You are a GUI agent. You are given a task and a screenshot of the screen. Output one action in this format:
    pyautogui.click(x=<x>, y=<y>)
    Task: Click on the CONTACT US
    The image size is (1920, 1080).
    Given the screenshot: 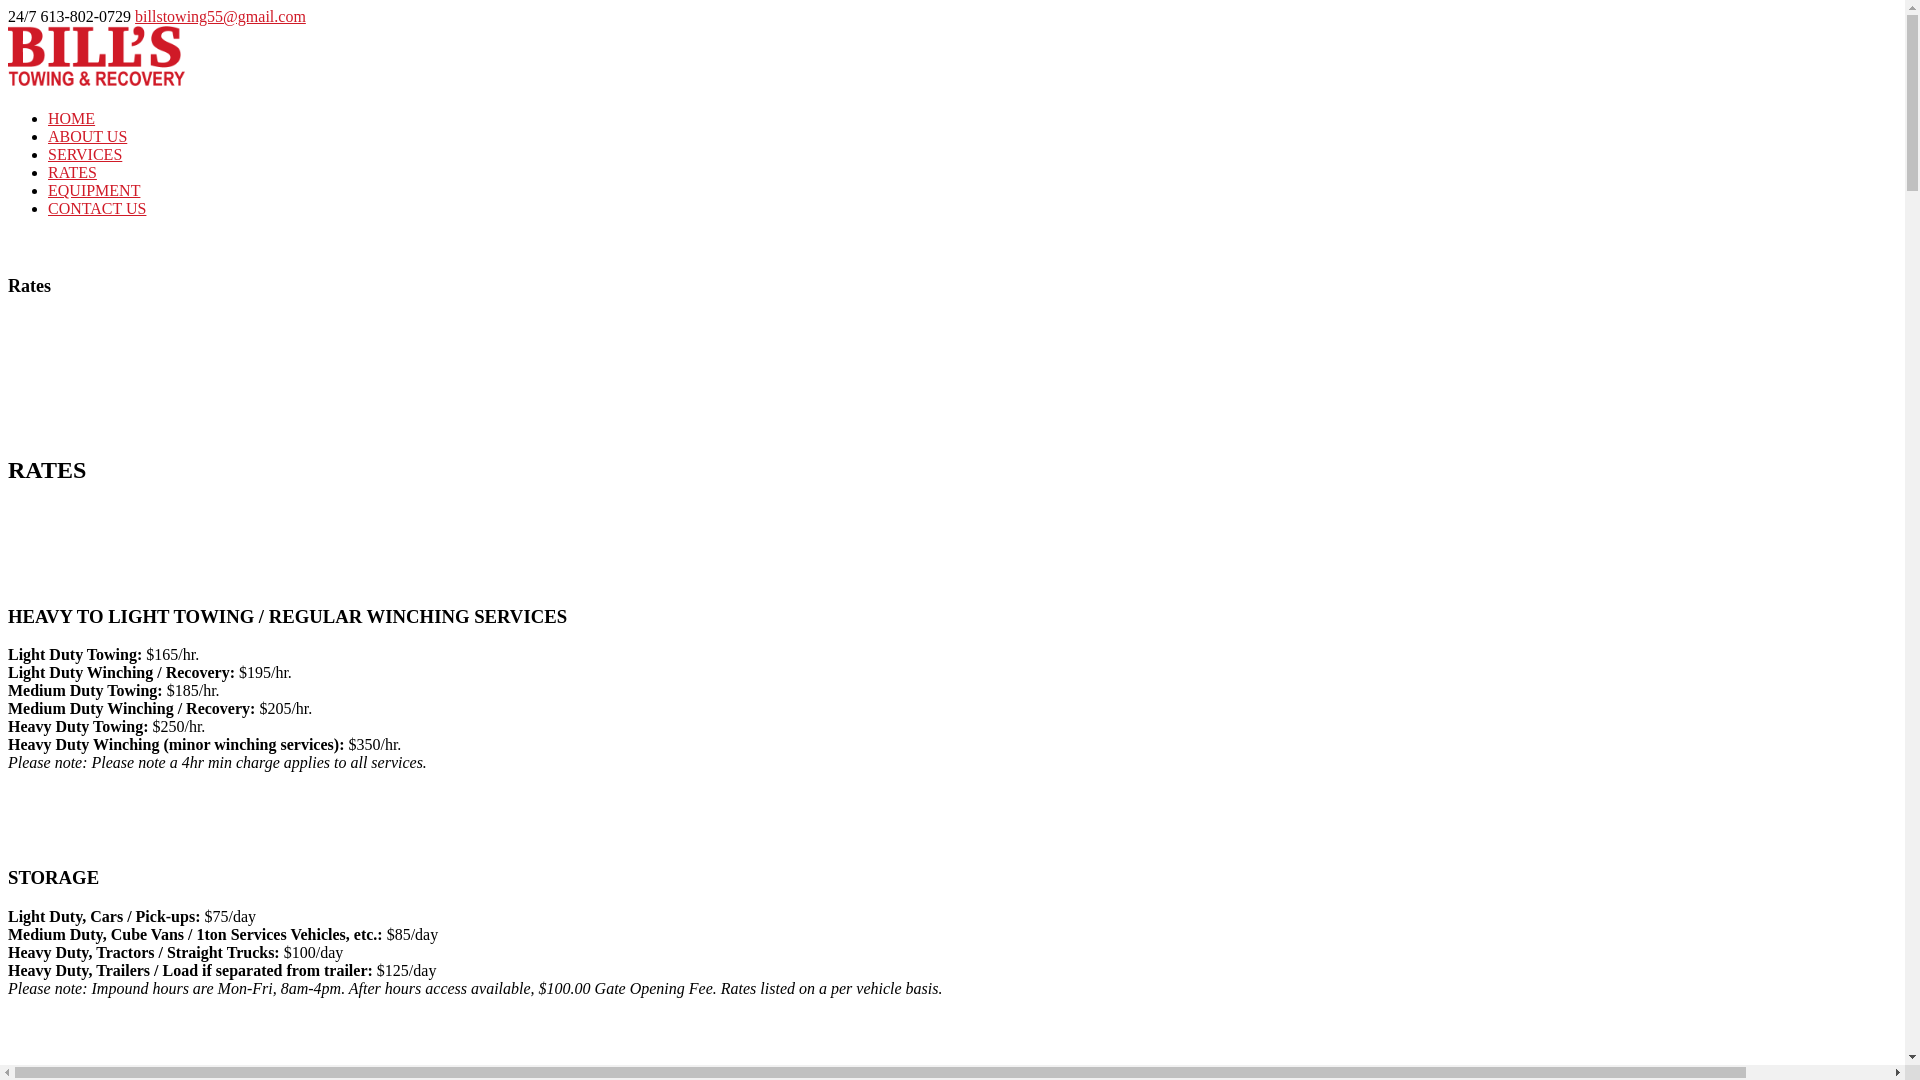 What is the action you would take?
    pyautogui.click(x=97, y=208)
    